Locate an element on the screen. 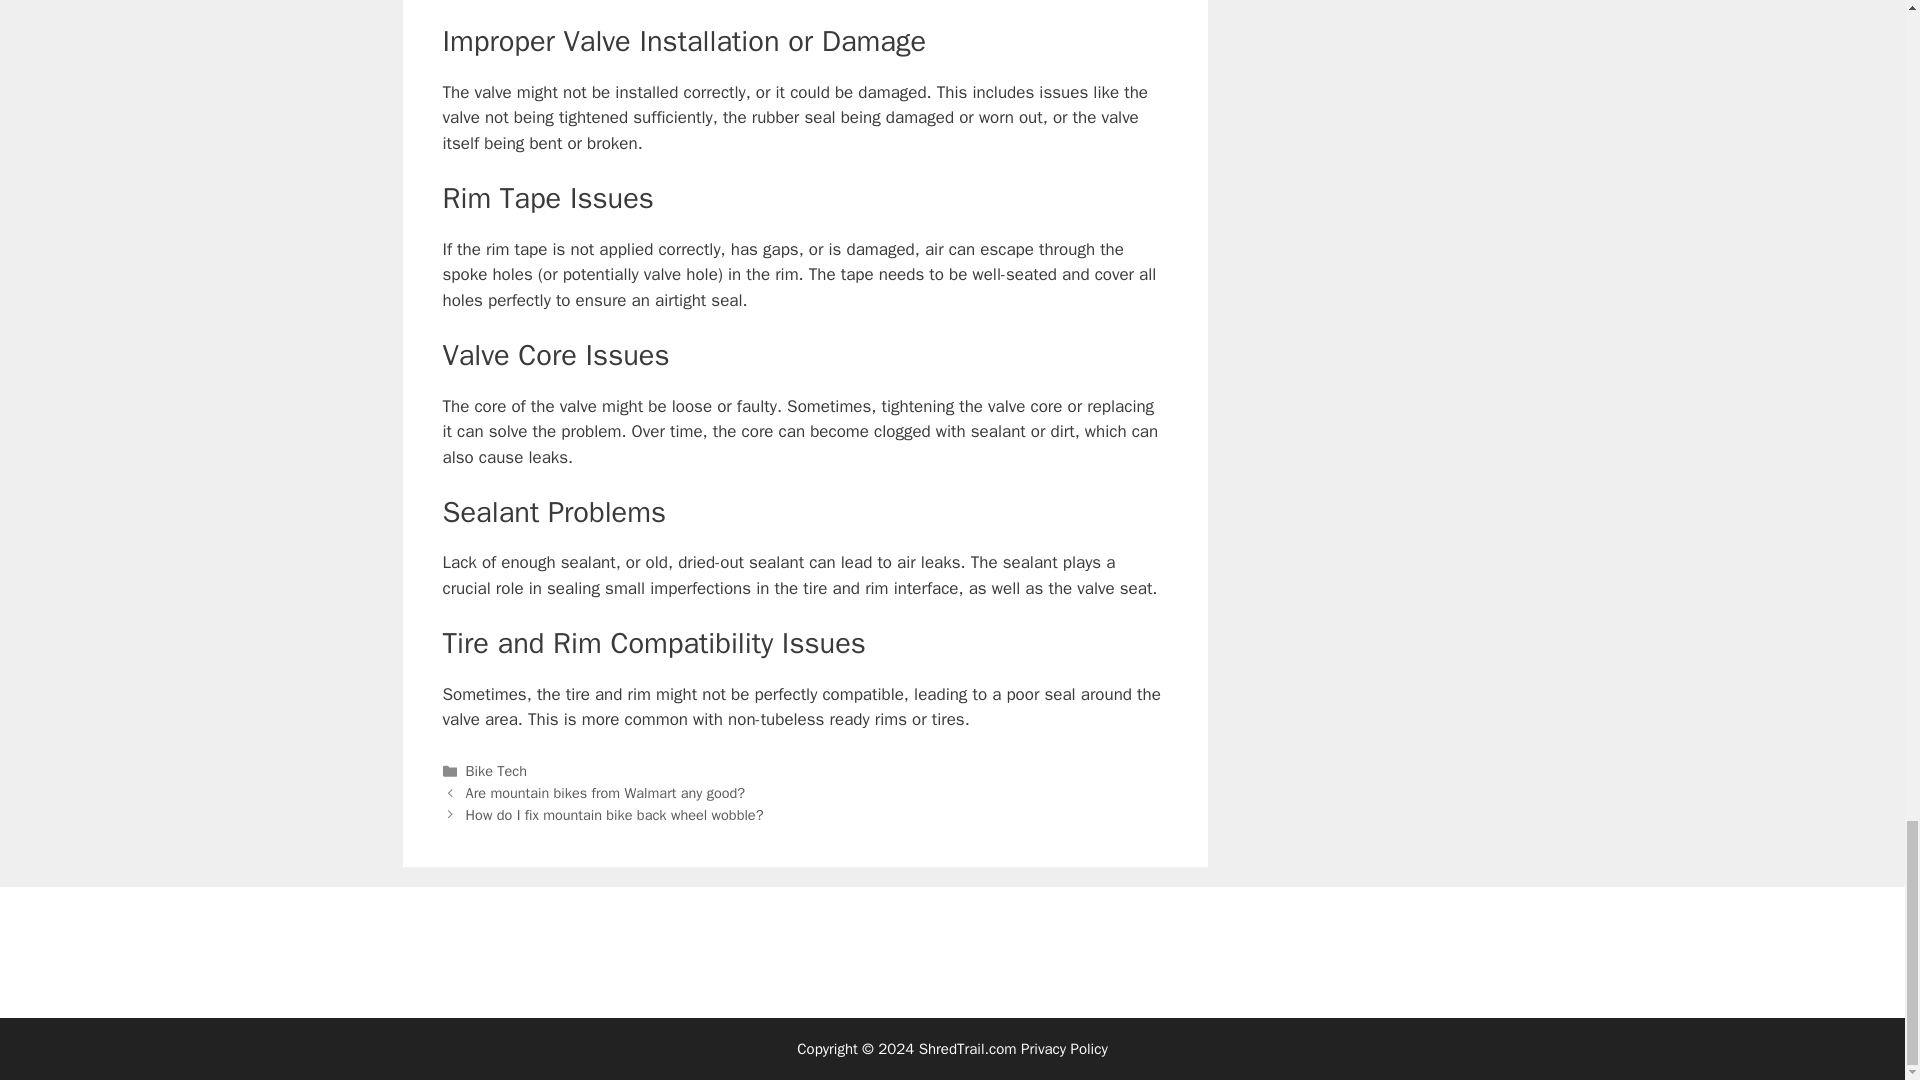 Image resolution: width=1920 pixels, height=1080 pixels. Are mountain bikes from Walmart any good? is located at coordinates (605, 793).